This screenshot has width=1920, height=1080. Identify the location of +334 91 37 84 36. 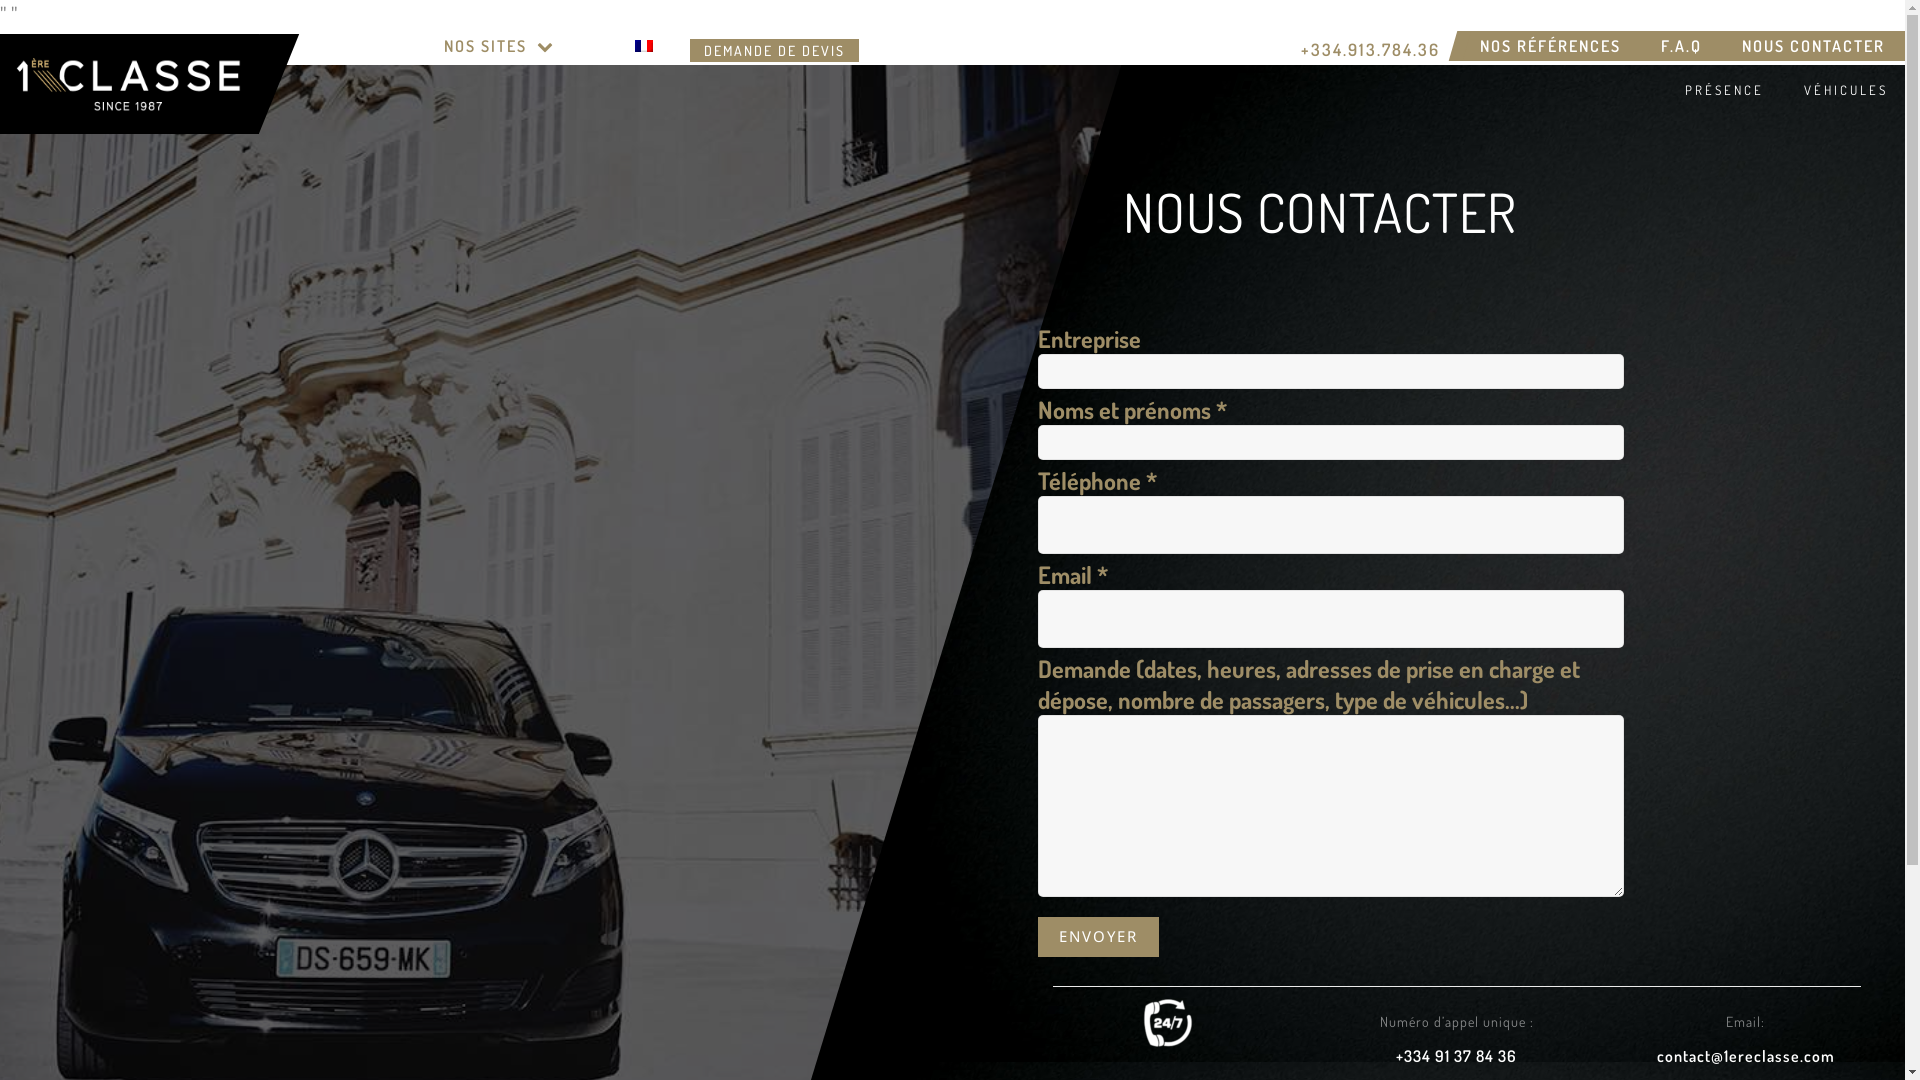
(1456, 1056).